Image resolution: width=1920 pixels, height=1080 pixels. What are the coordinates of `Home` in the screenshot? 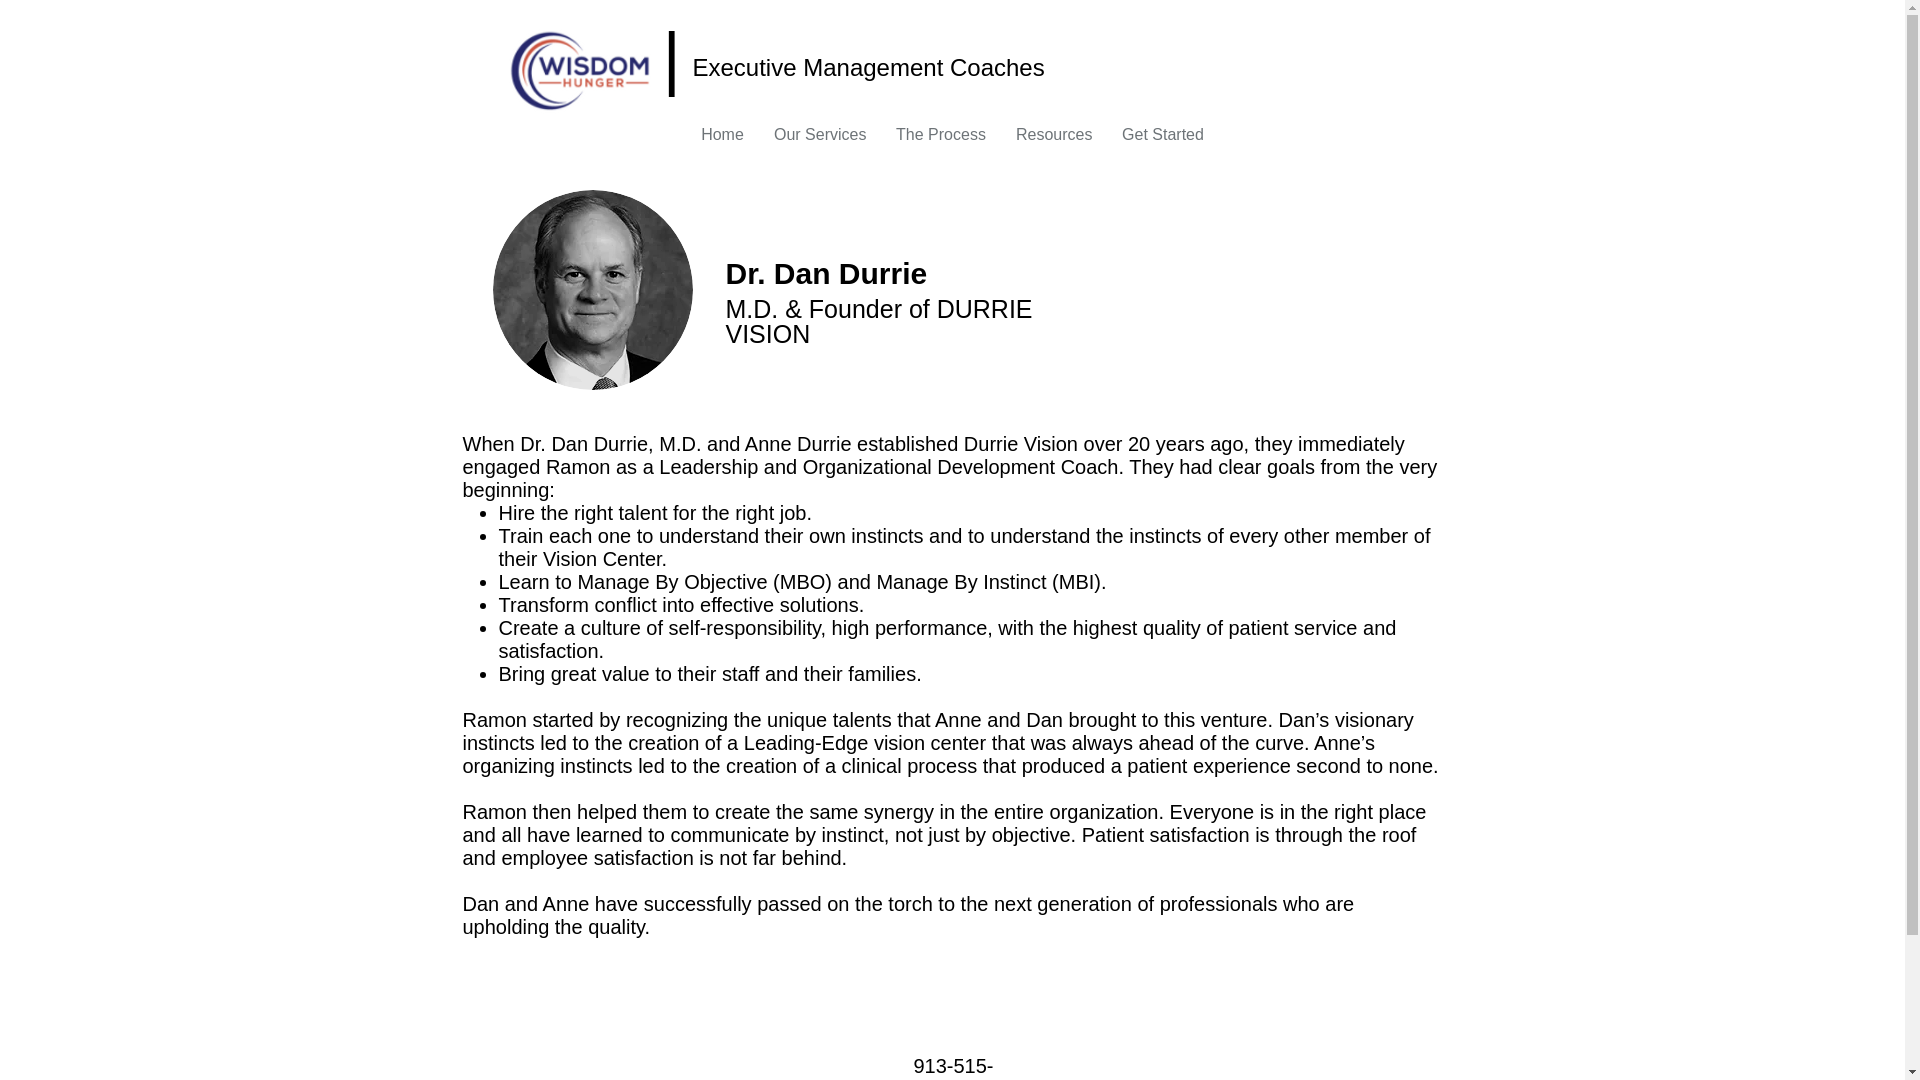 It's located at (722, 138).